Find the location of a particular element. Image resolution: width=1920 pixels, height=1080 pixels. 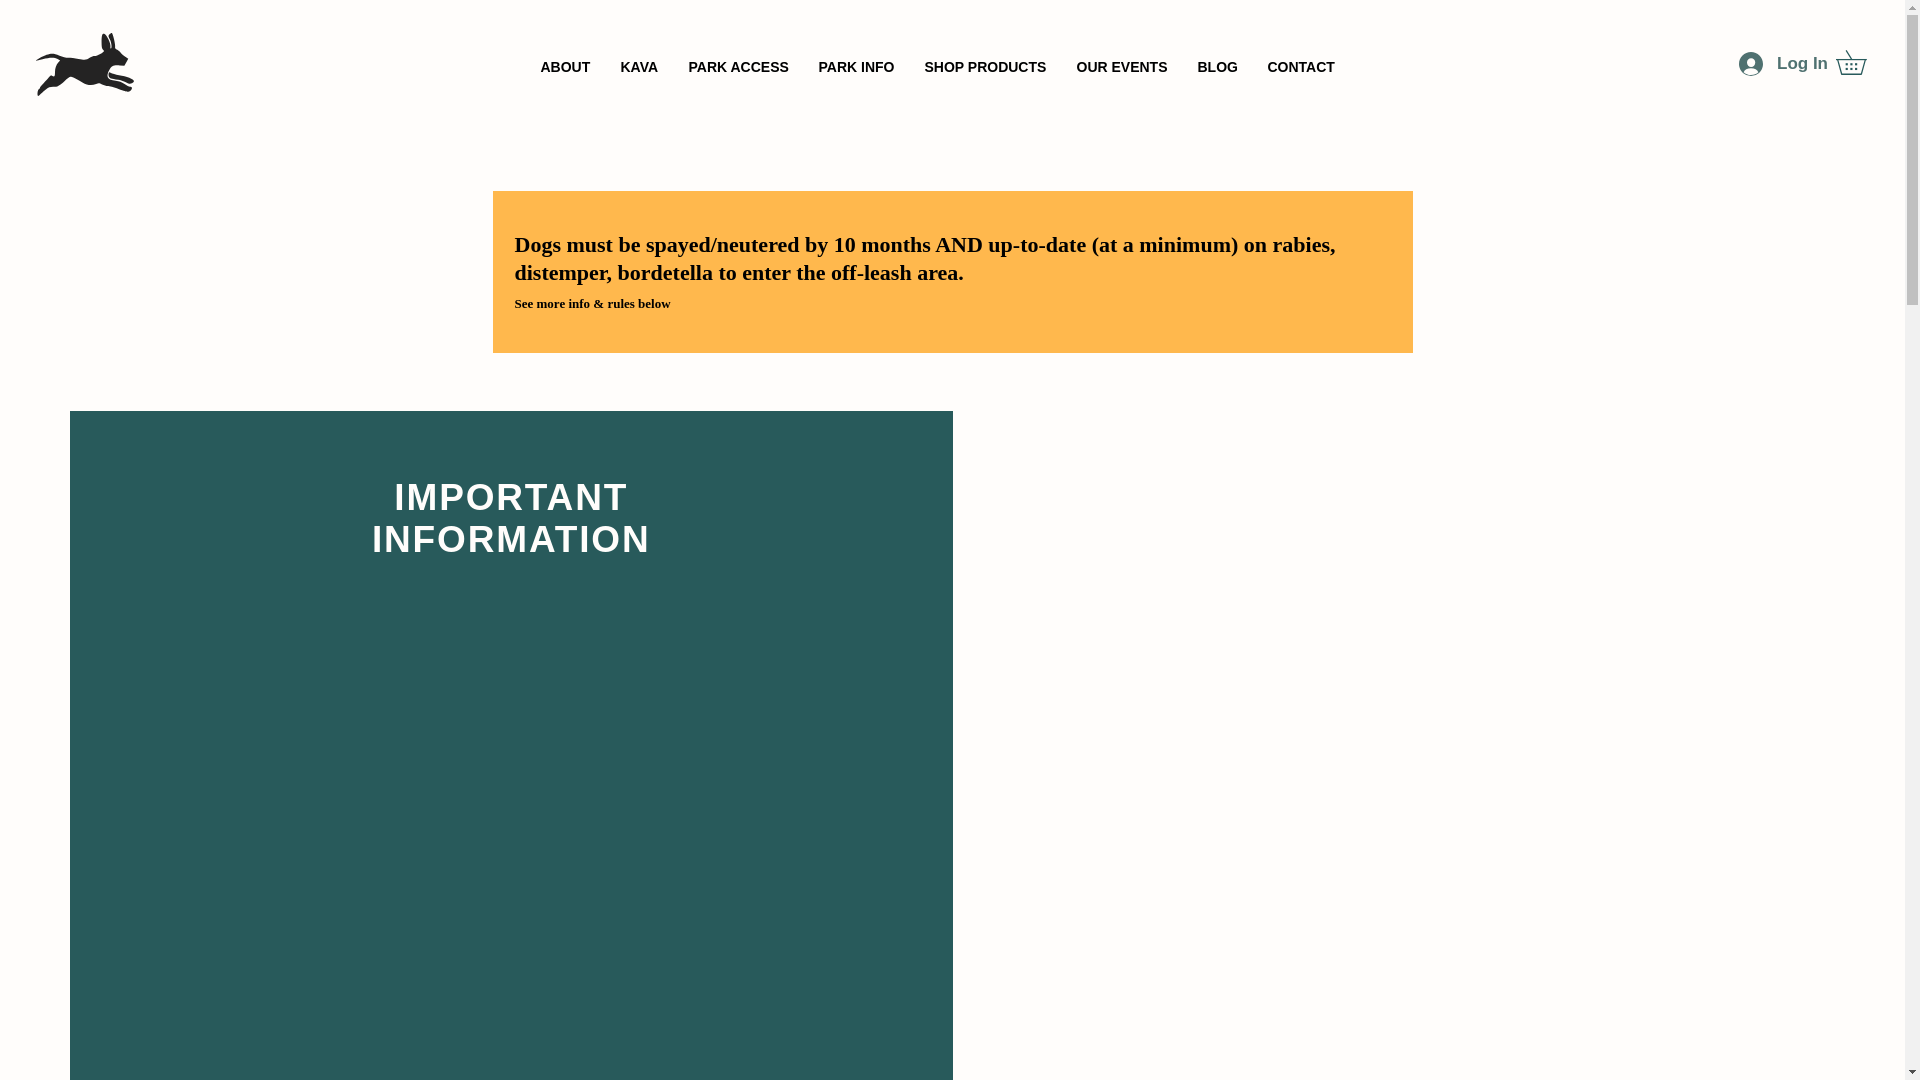

OUR EVENTS is located at coordinates (1122, 67).